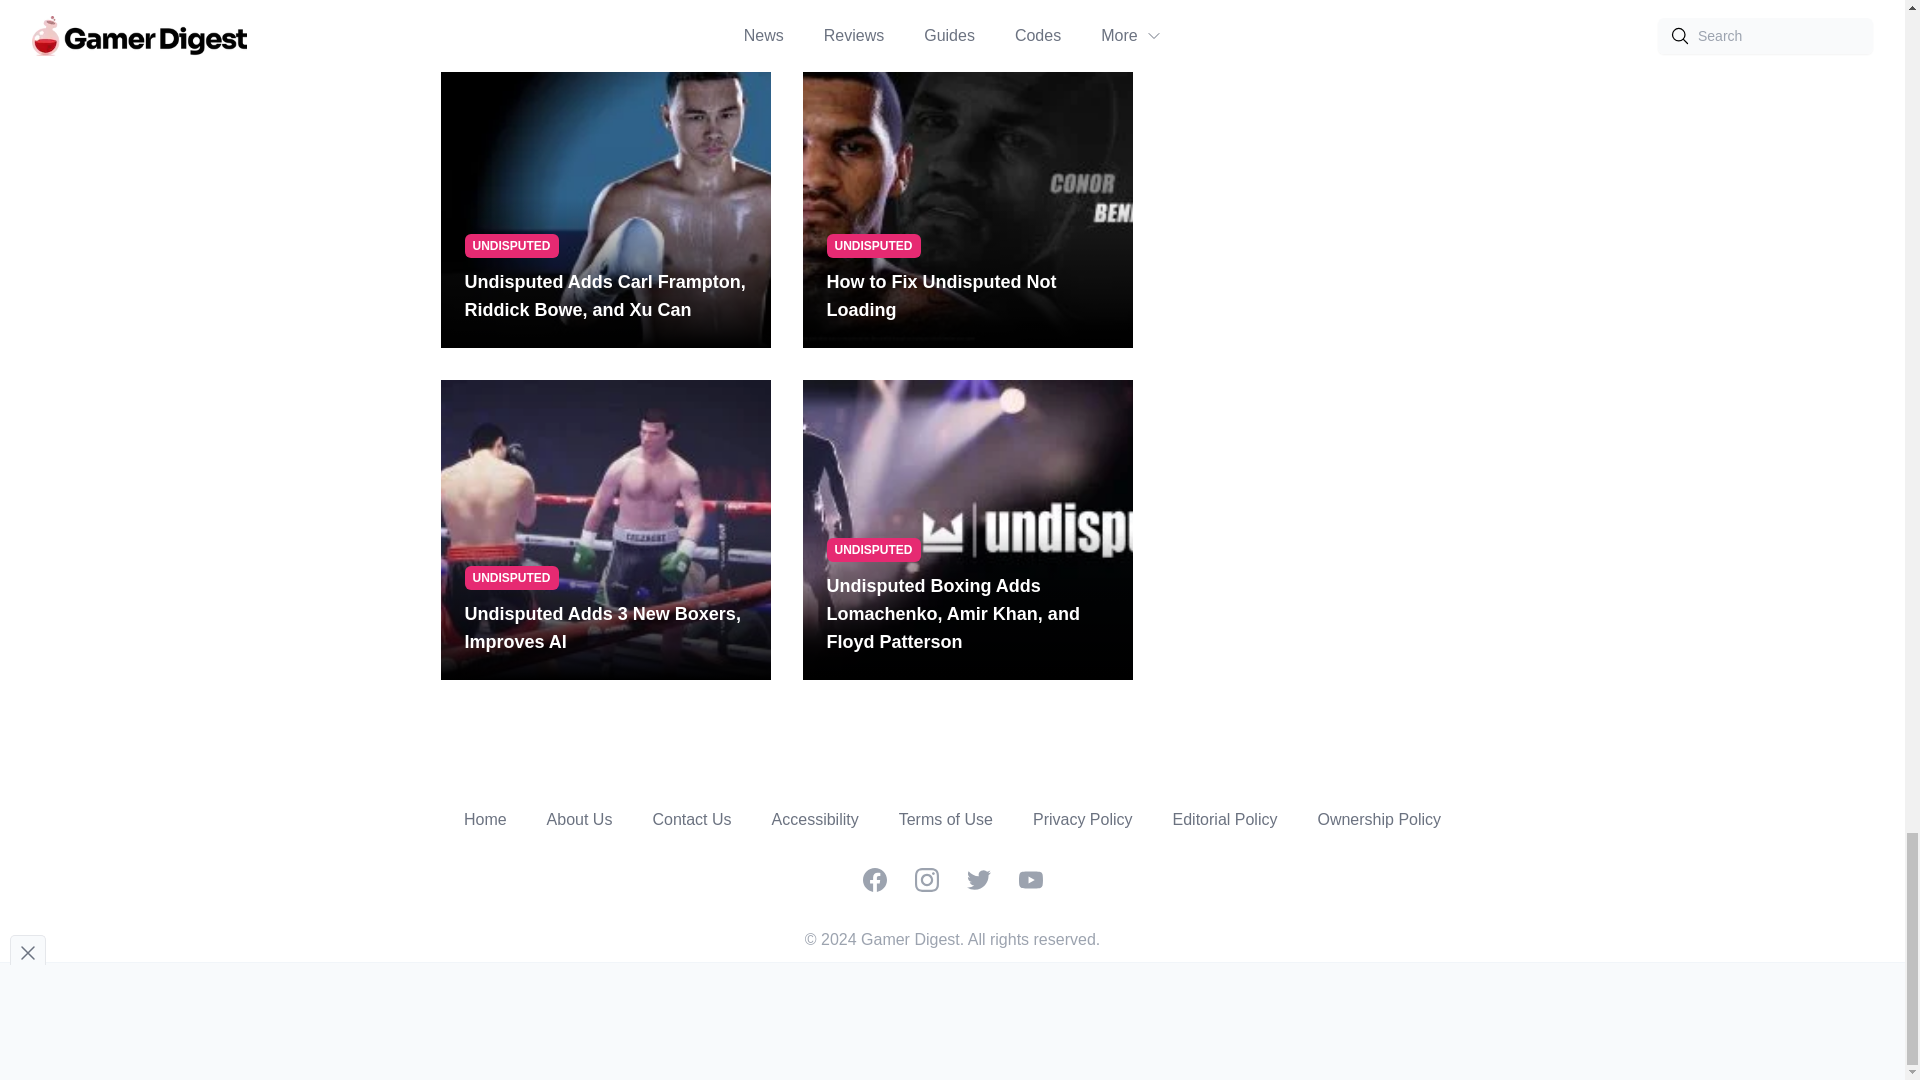 This screenshot has height=1080, width=1920. What do you see at coordinates (966, 296) in the screenshot?
I see `How to Fix Undisputed Not Loading` at bounding box center [966, 296].